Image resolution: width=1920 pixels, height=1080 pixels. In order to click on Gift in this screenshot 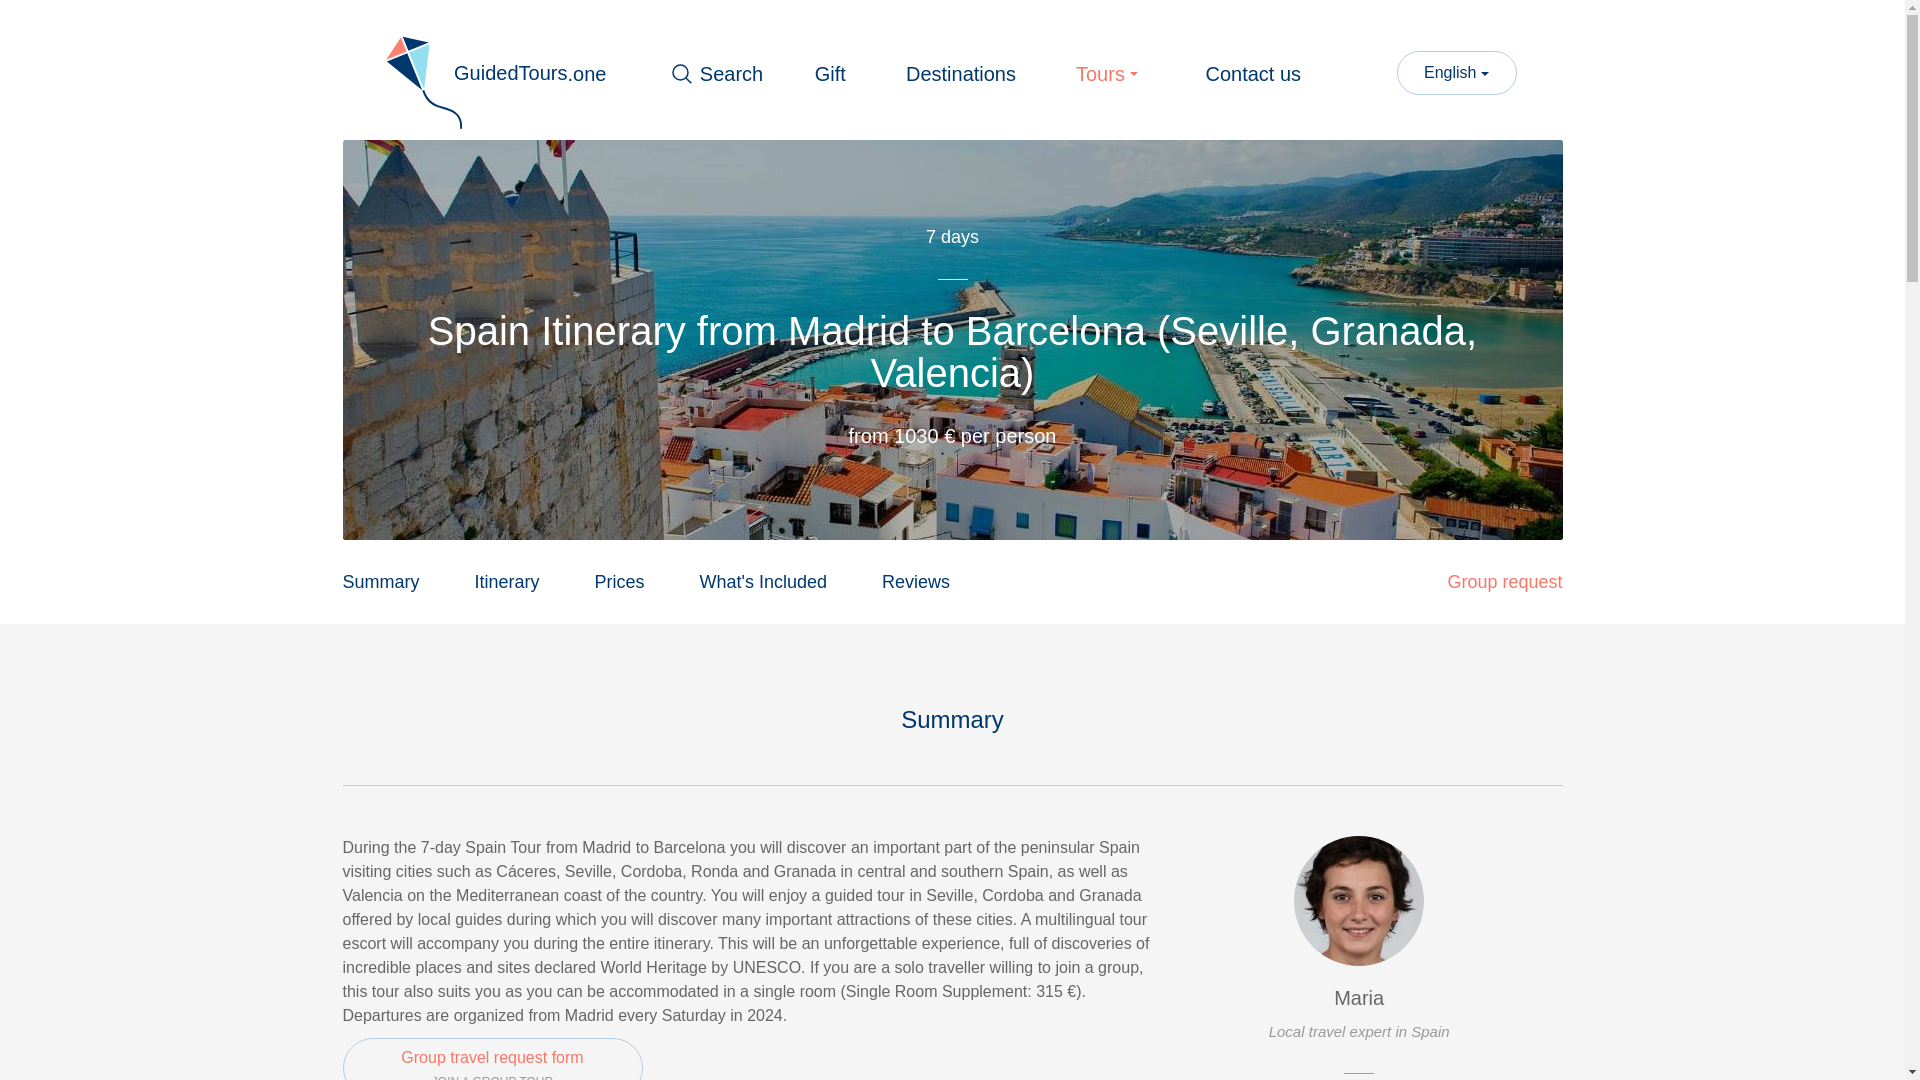, I will do `click(380, 582)`.